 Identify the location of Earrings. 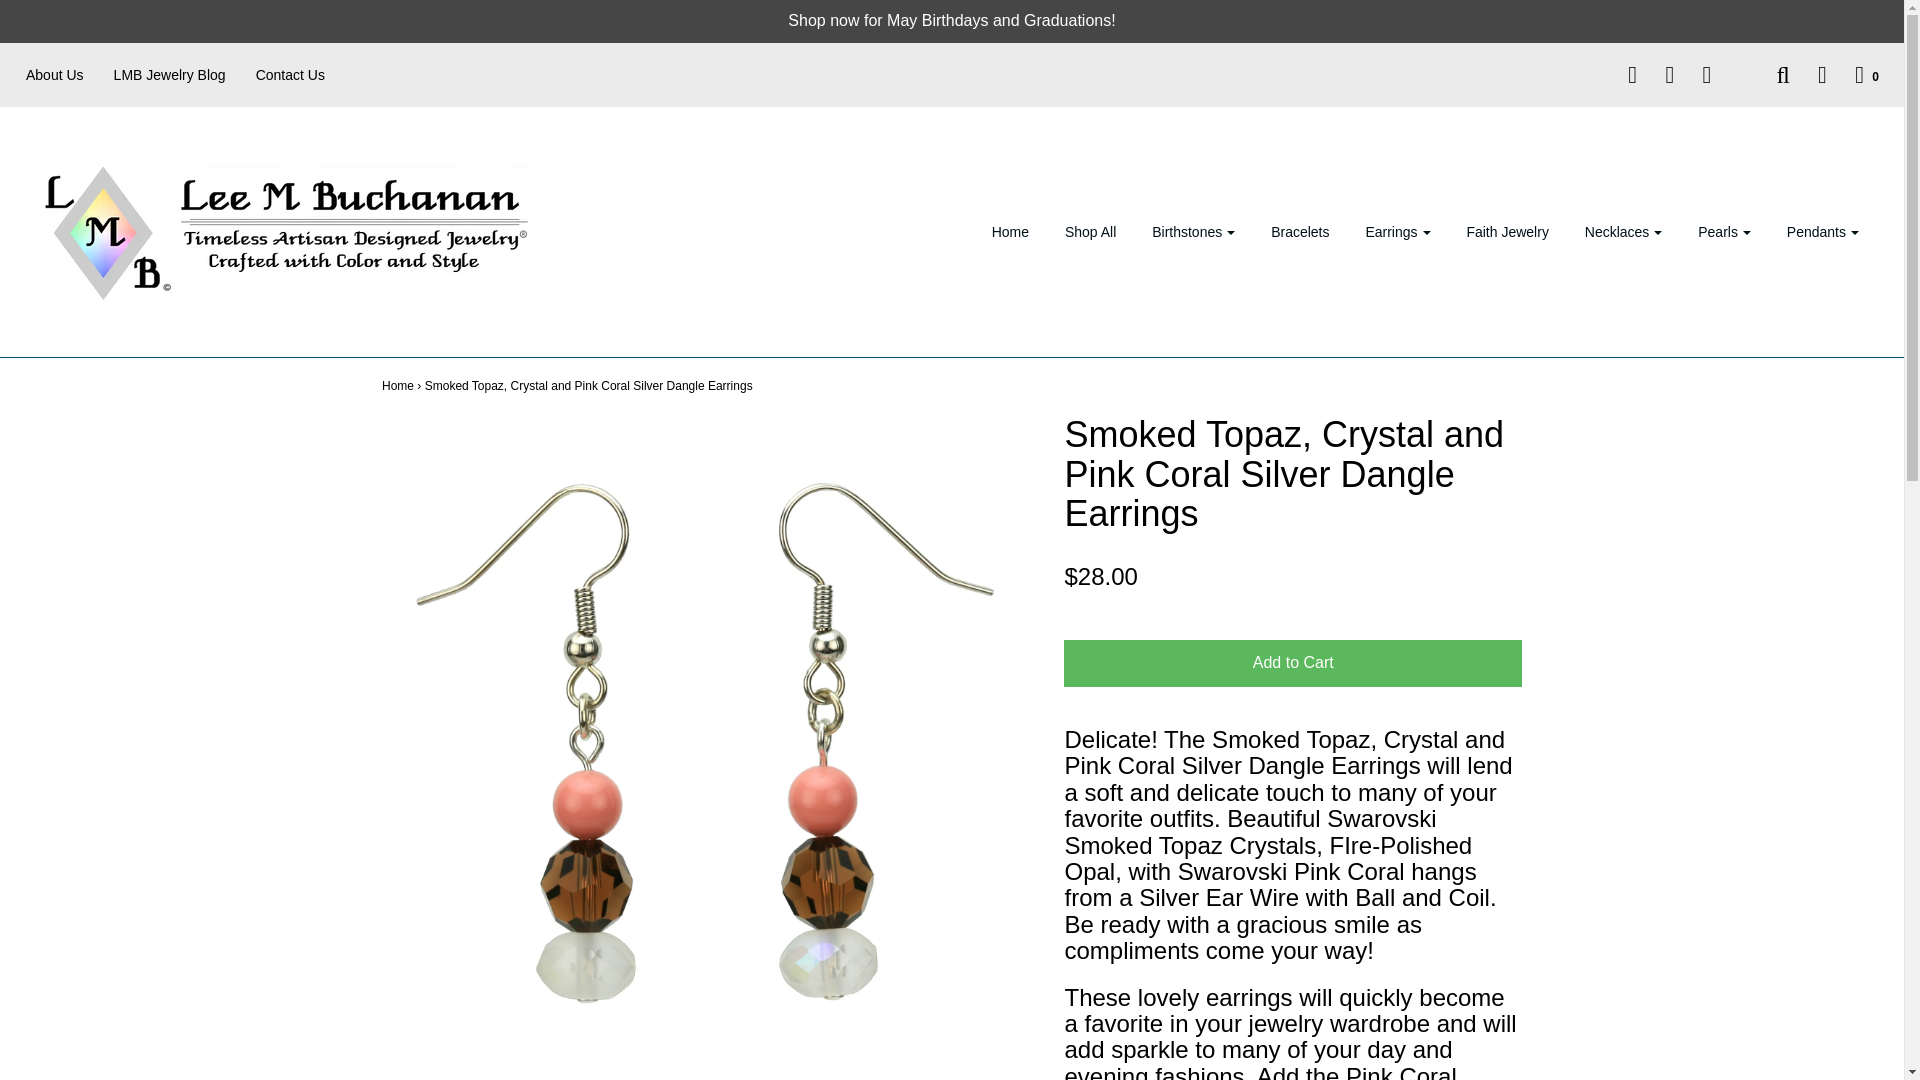
(1397, 232).